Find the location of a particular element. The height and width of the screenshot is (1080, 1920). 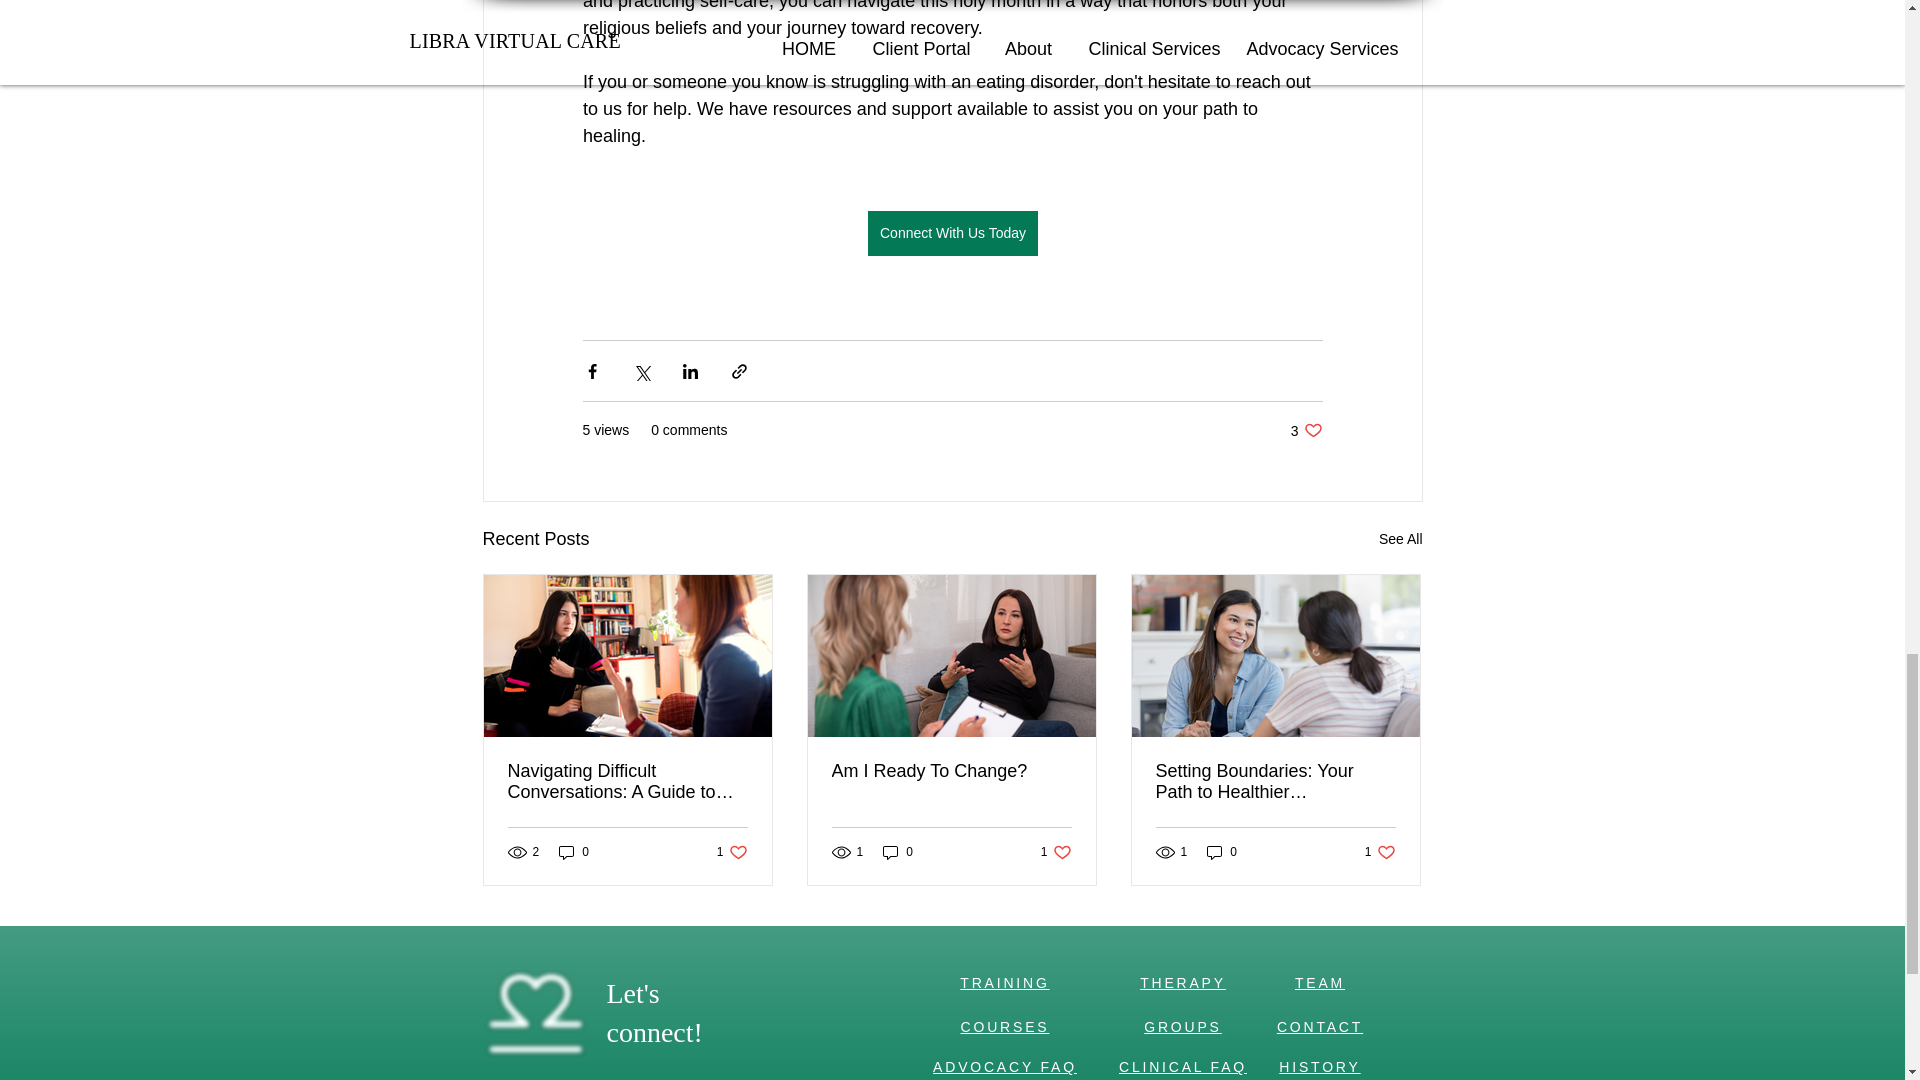

0 is located at coordinates (1275, 782).